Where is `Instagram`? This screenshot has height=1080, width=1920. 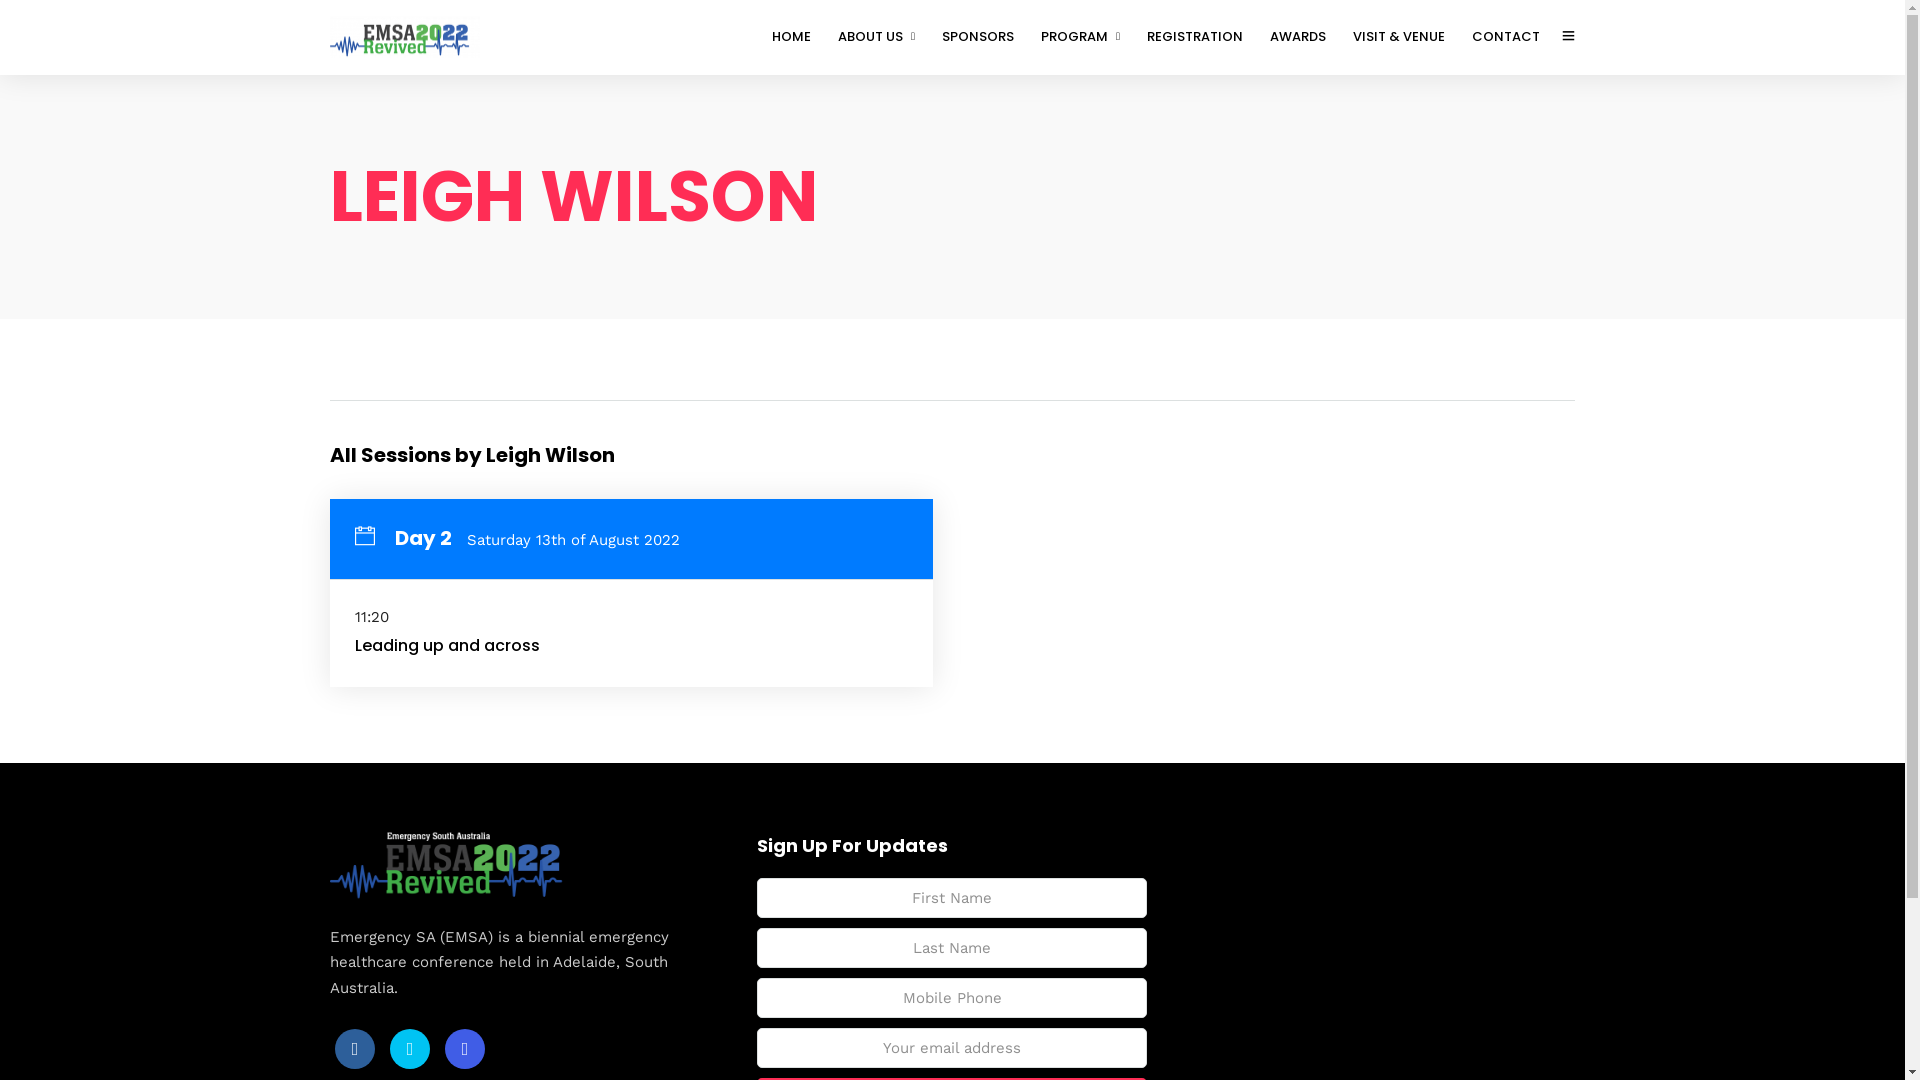
Instagram is located at coordinates (465, 1049).